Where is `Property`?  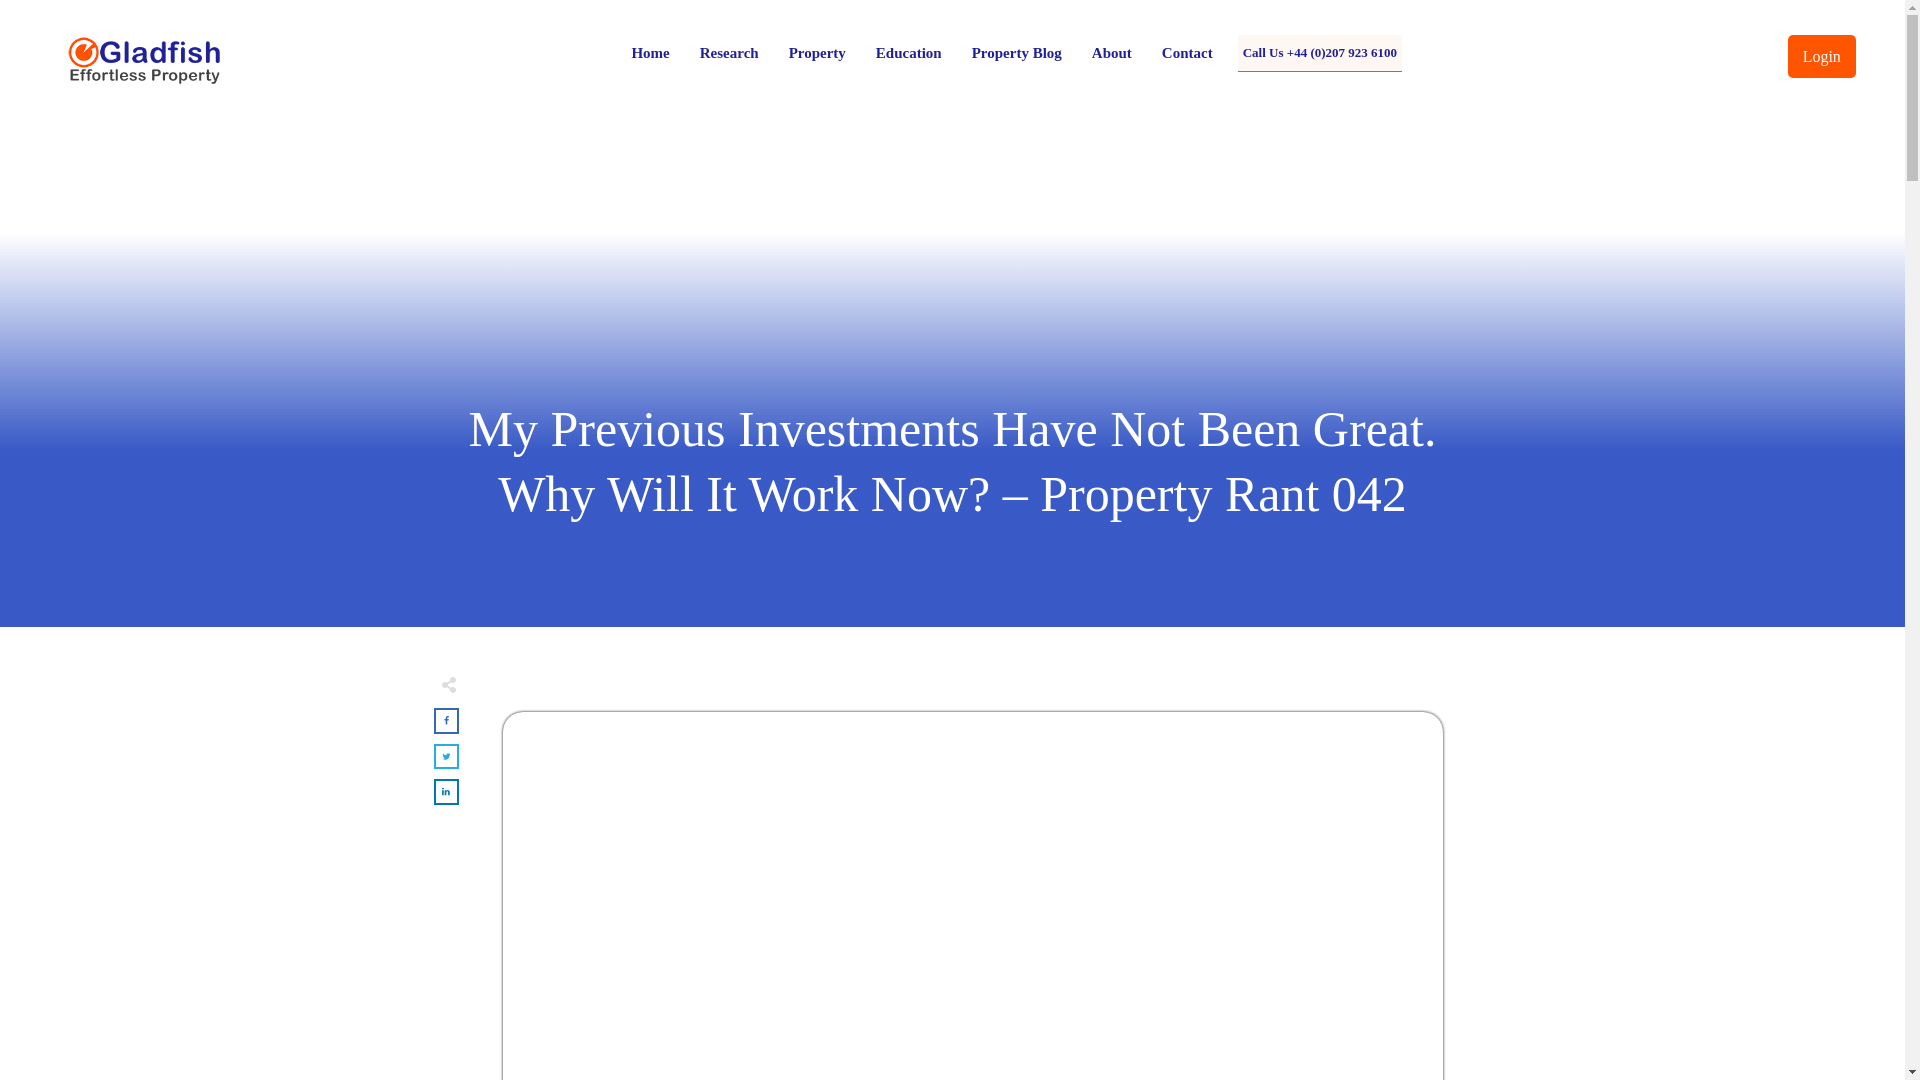 Property is located at coordinates (818, 53).